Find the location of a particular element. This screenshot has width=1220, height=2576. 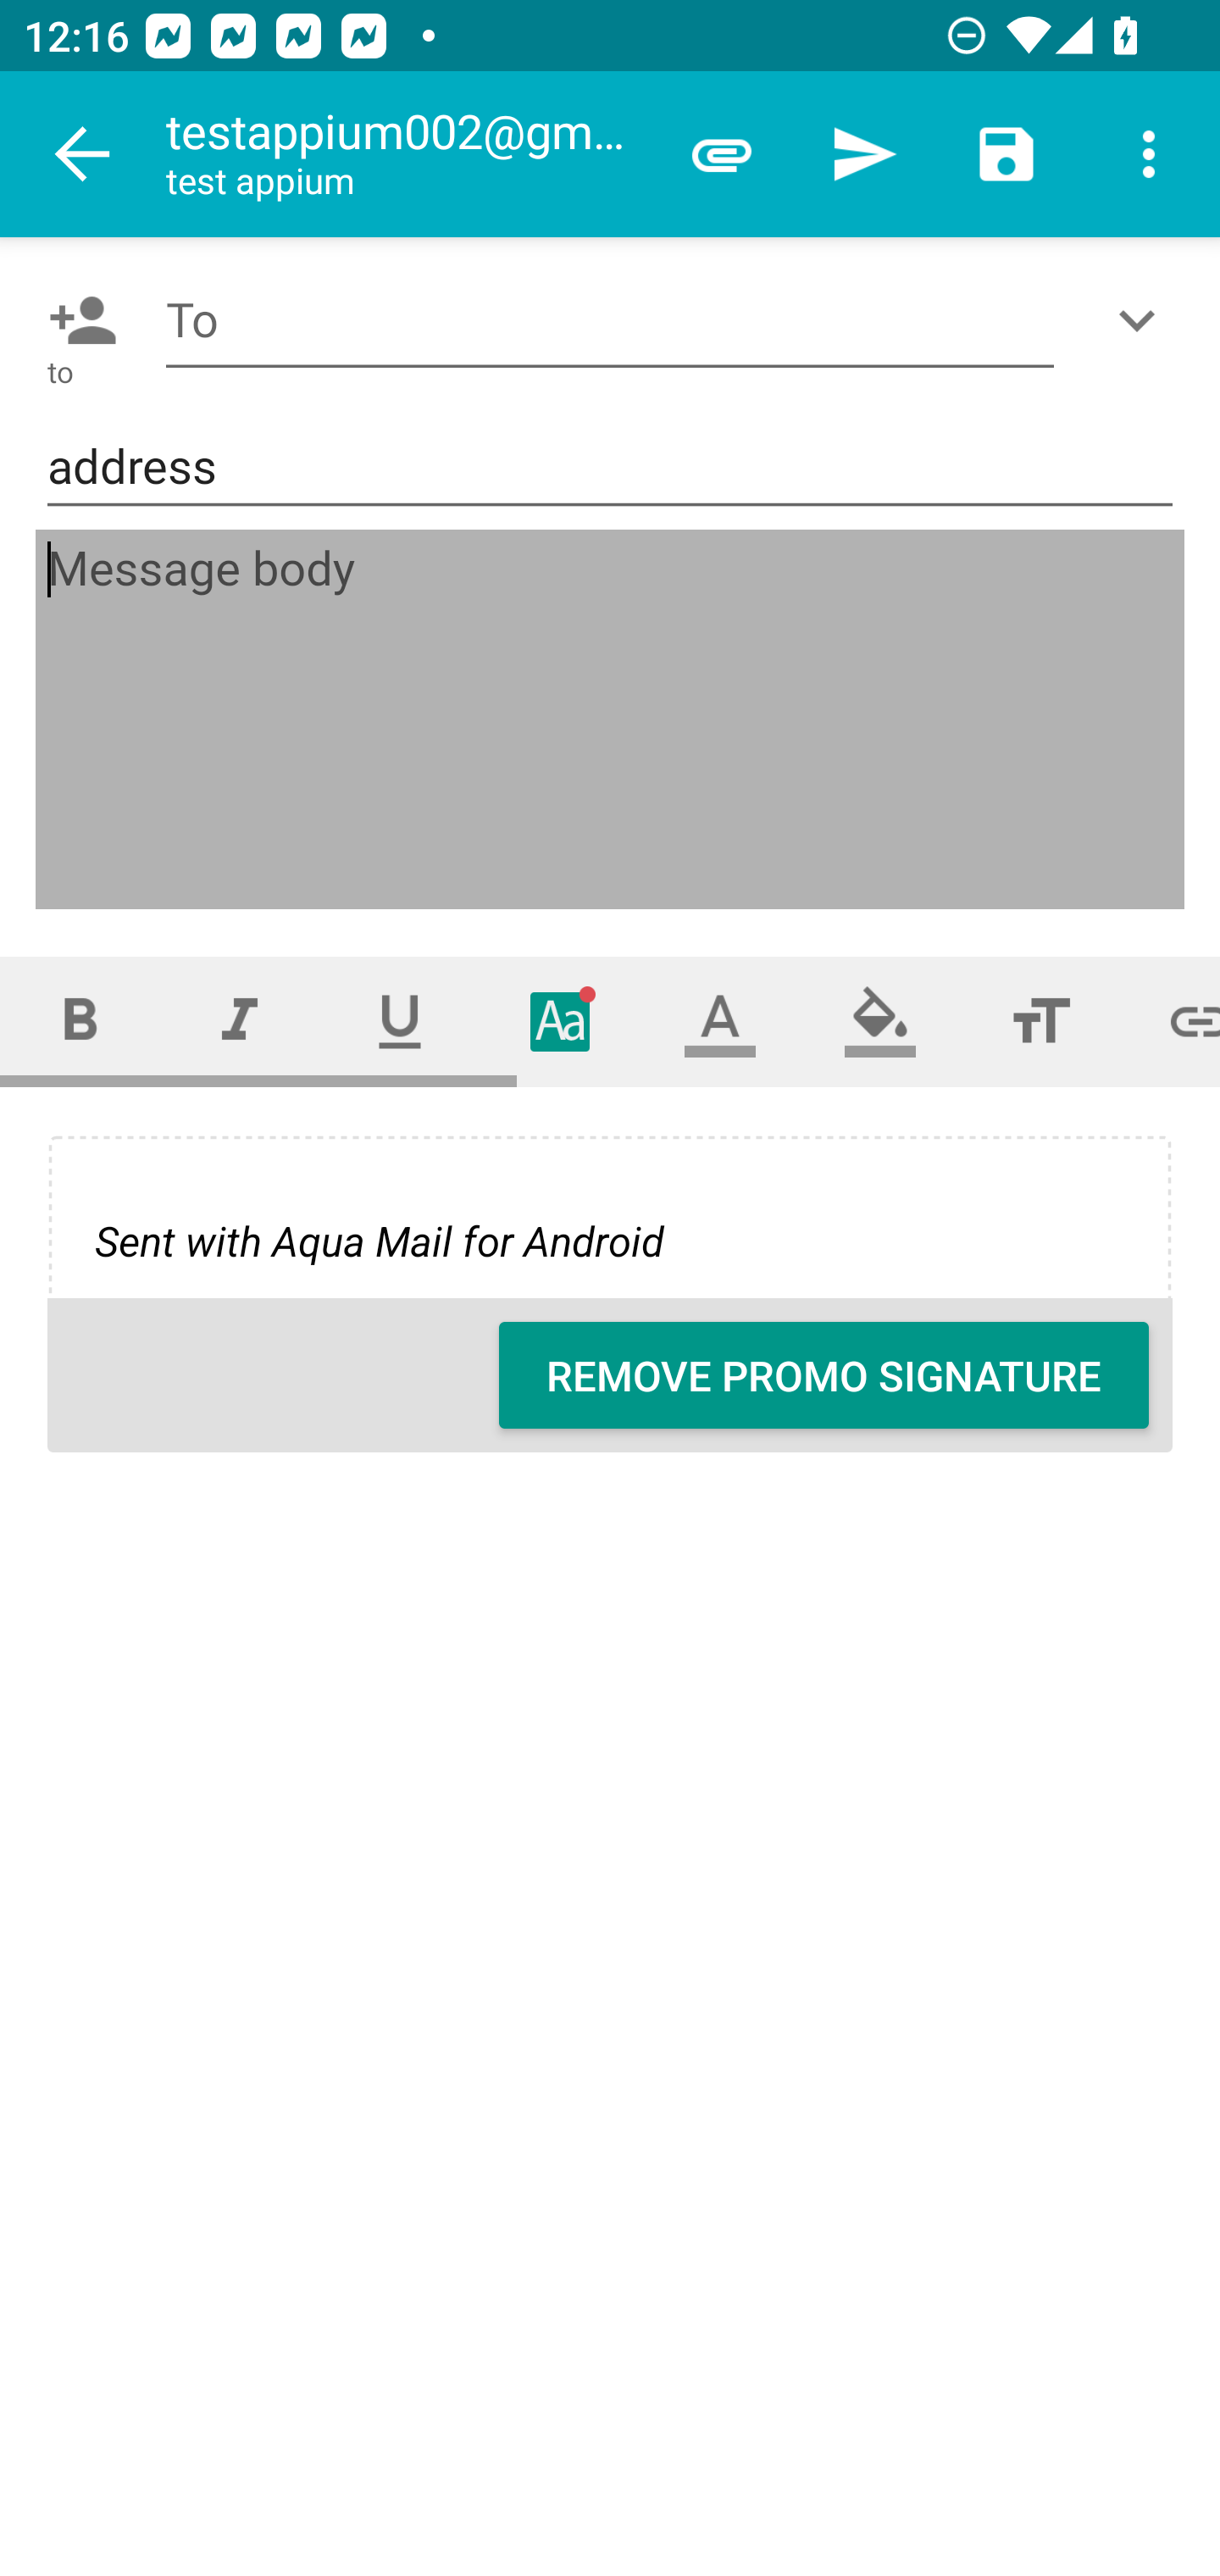

Send is located at coordinates (864, 154).